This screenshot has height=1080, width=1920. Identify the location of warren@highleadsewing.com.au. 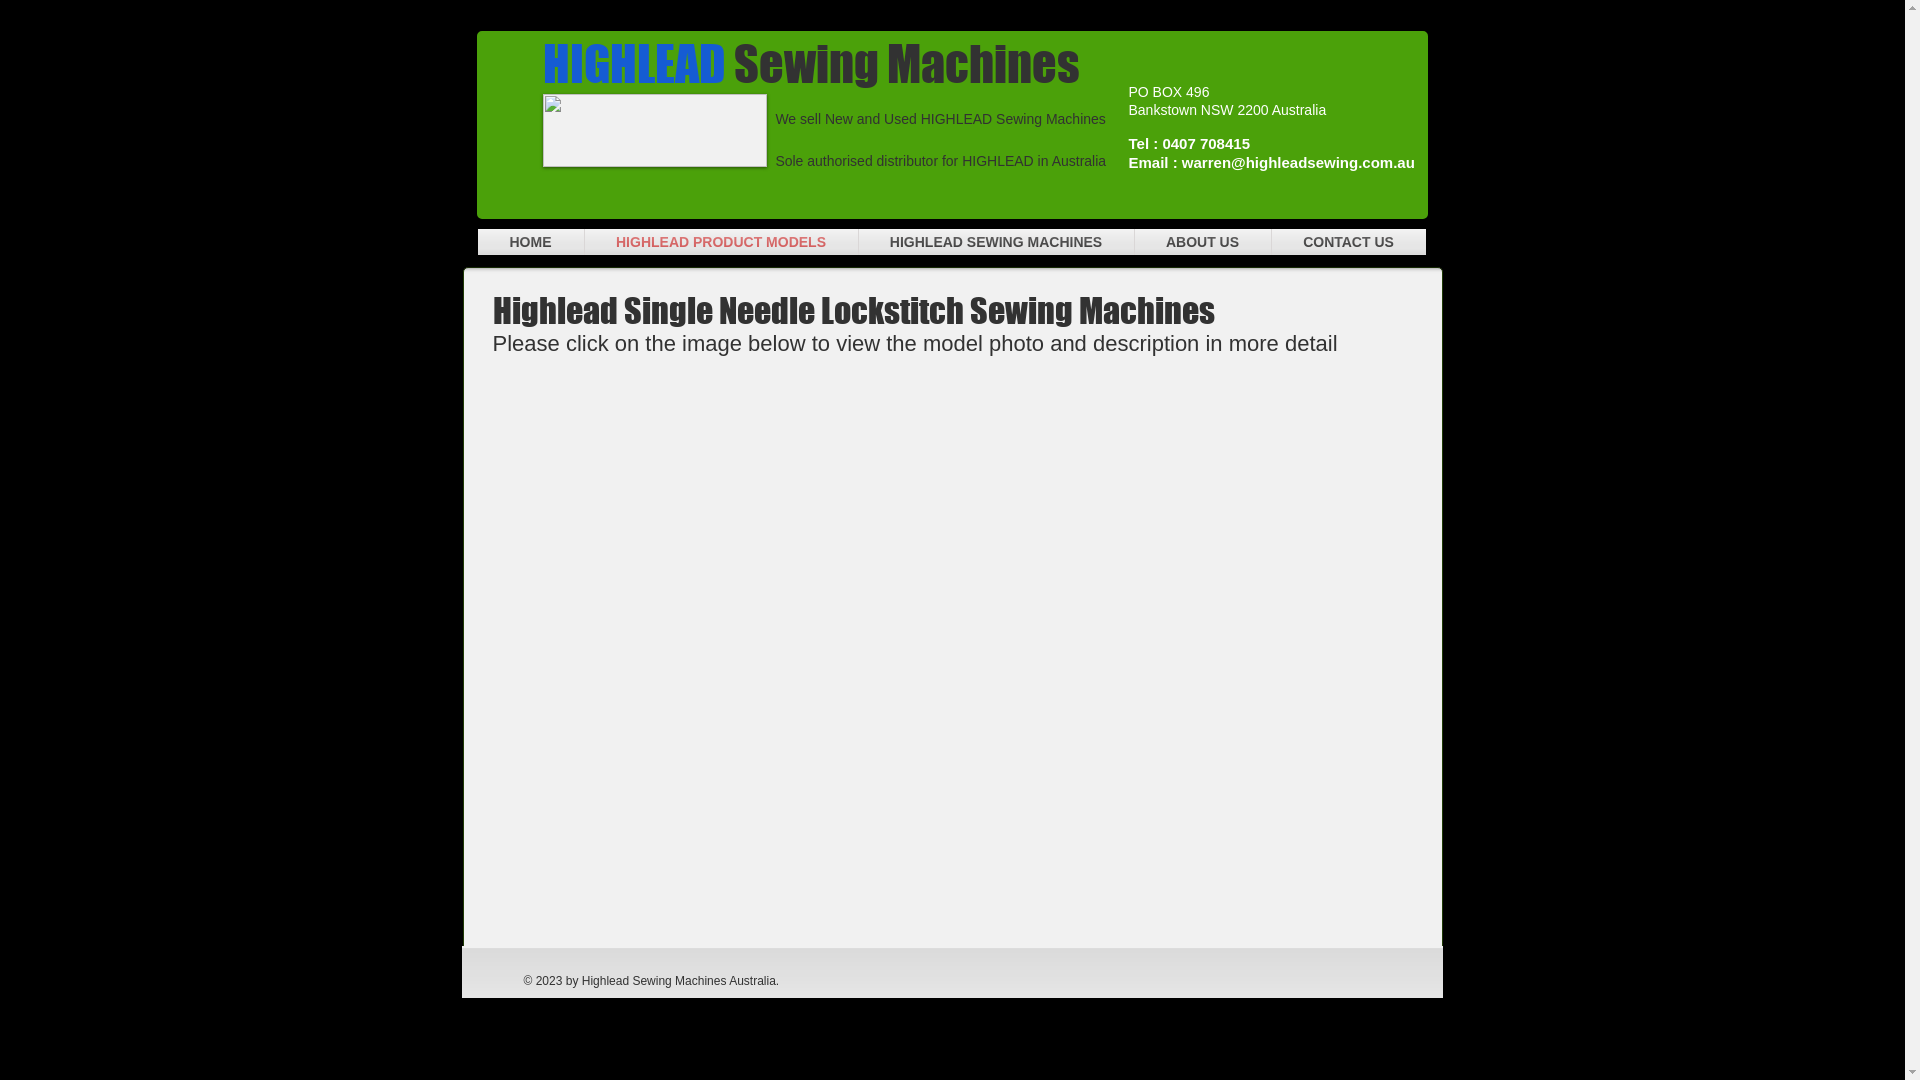
(1298, 162).